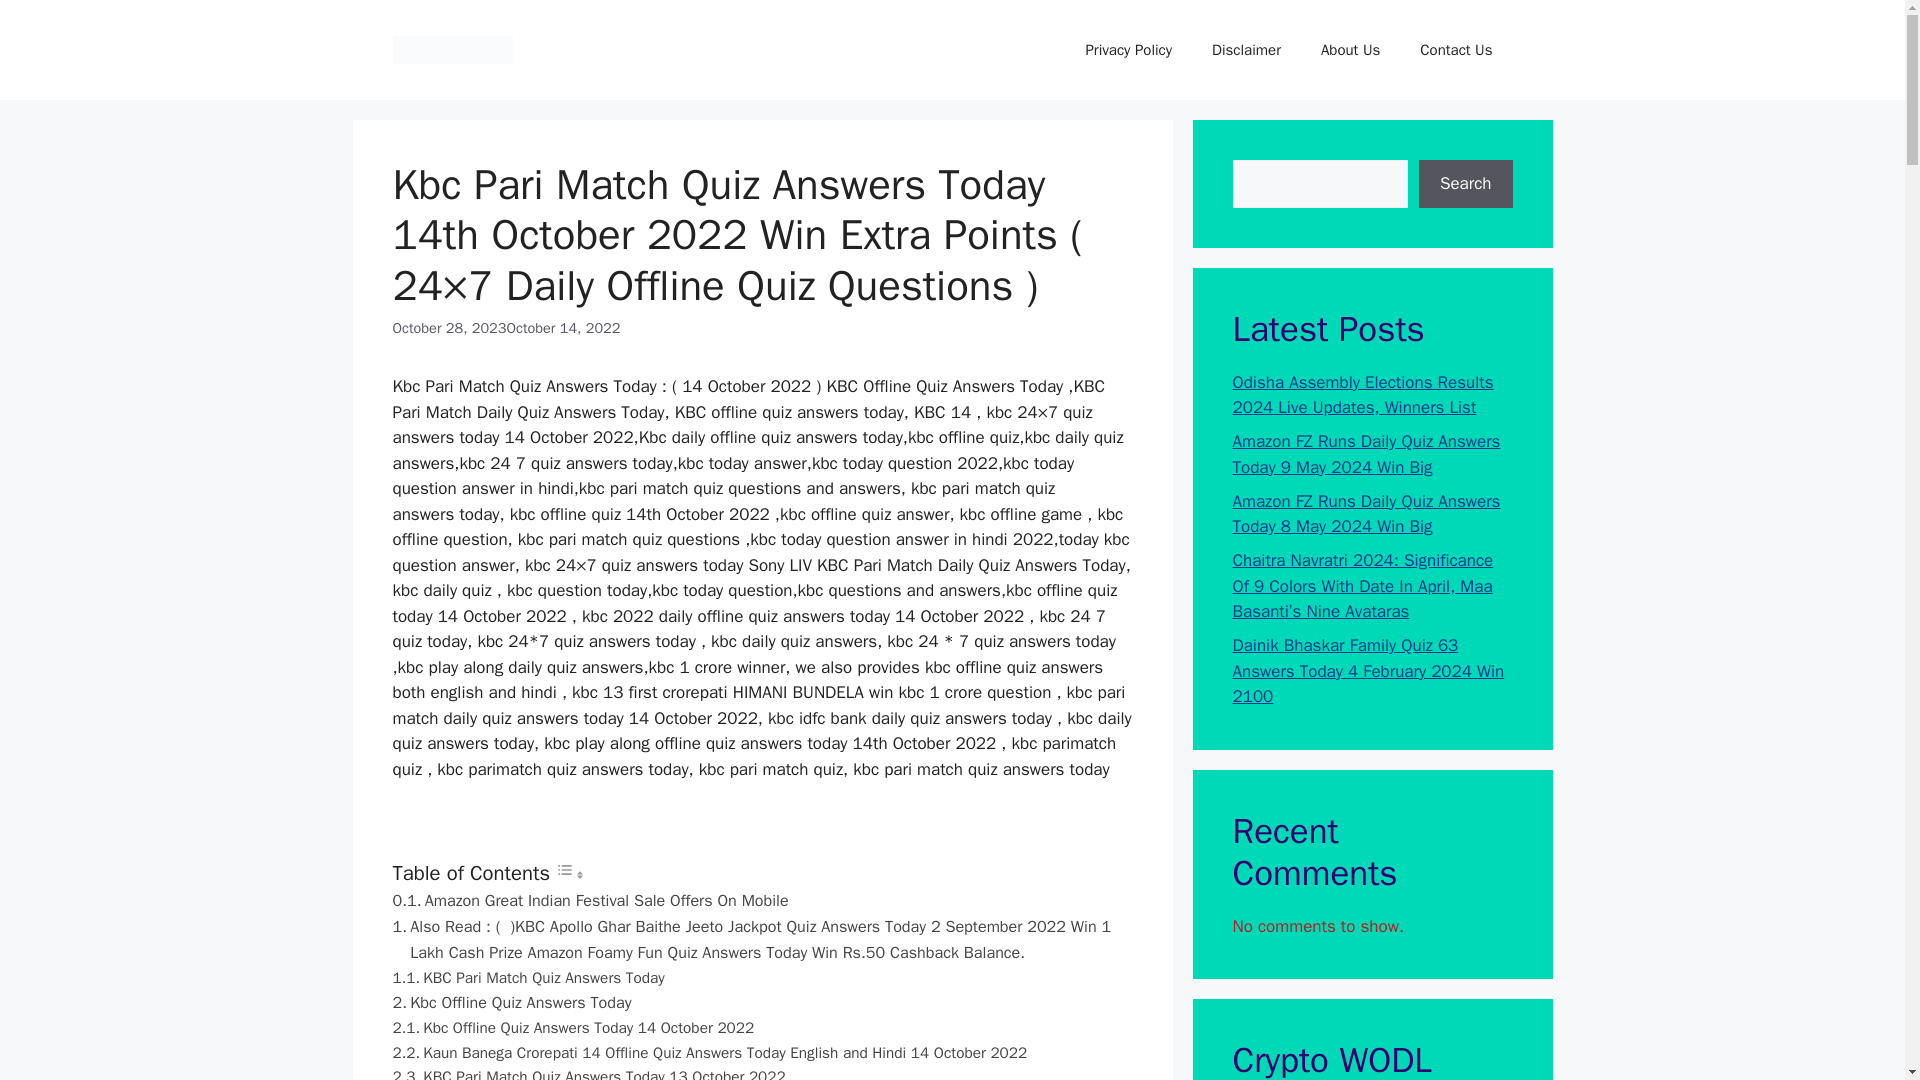  Describe the element at coordinates (1456, 50) in the screenshot. I see `Contact Us` at that location.